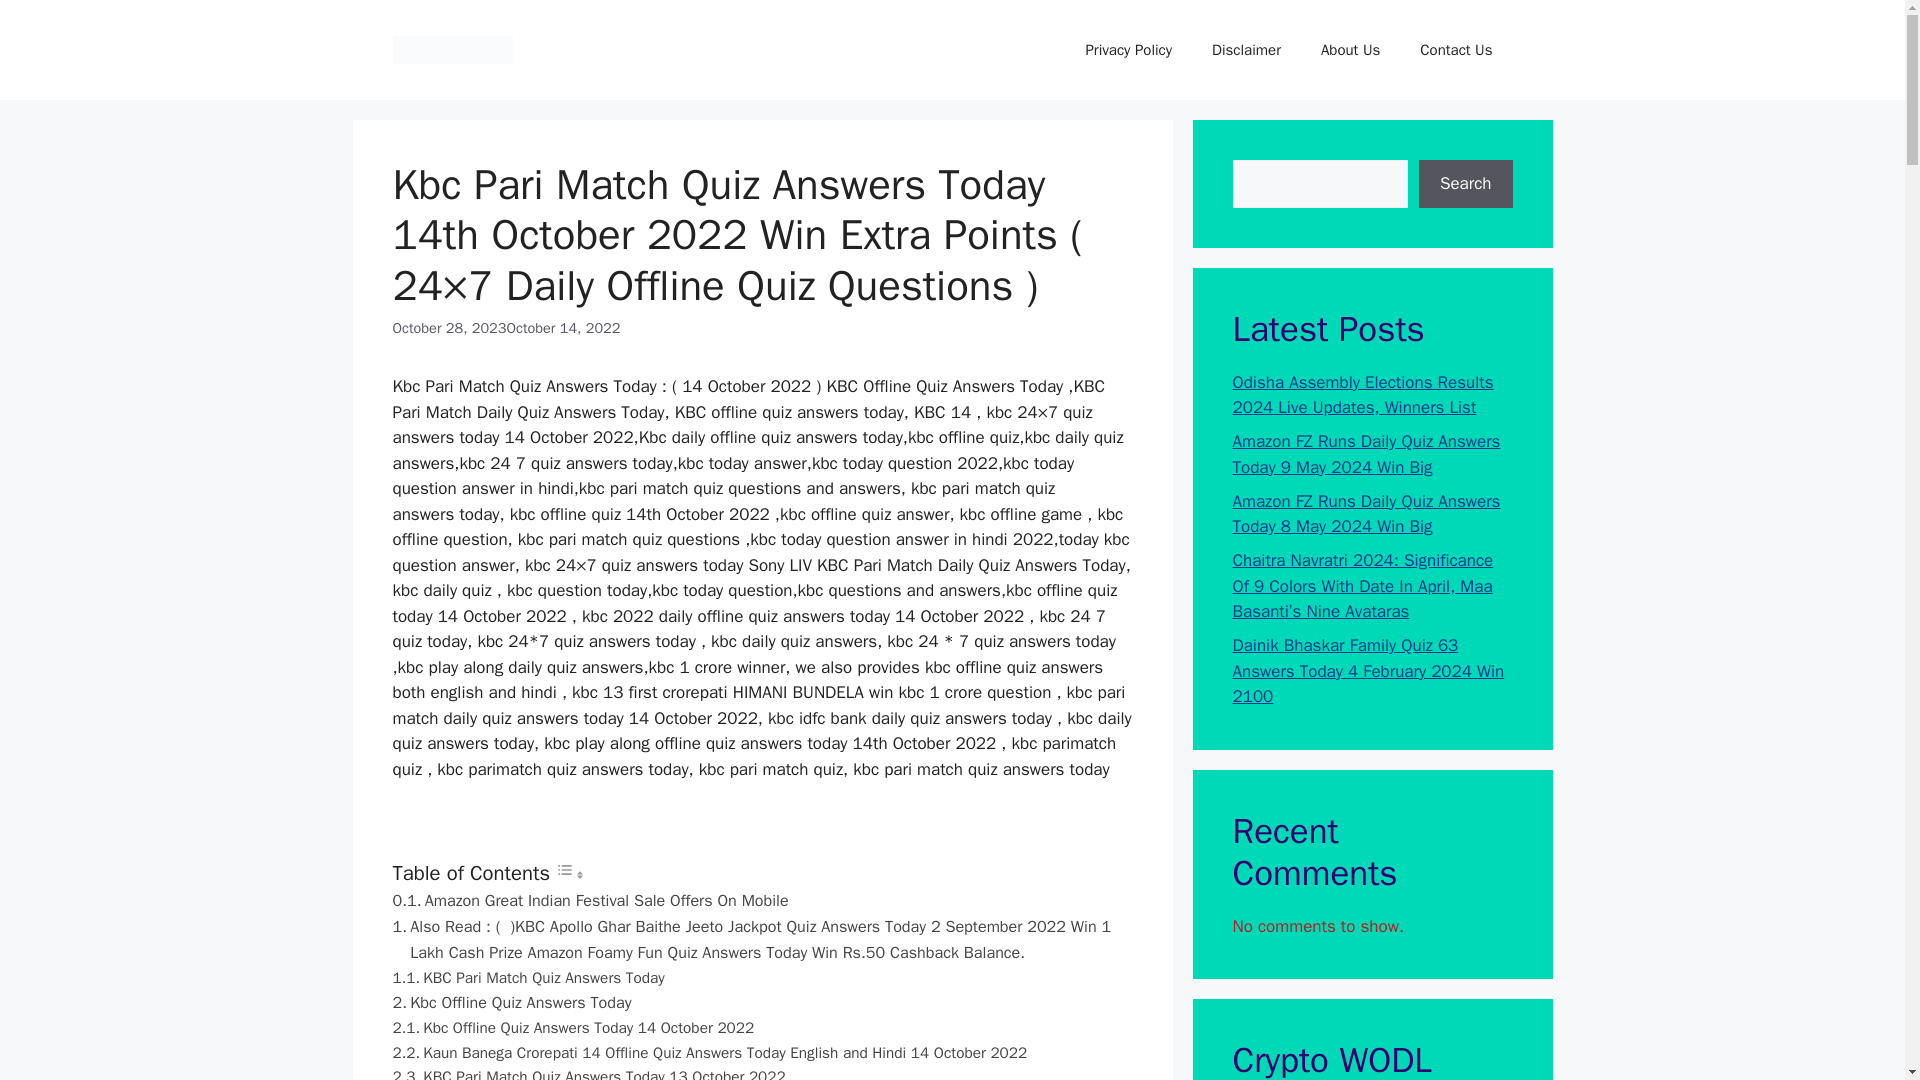  Describe the element at coordinates (1456, 50) in the screenshot. I see `Contact Us` at that location.